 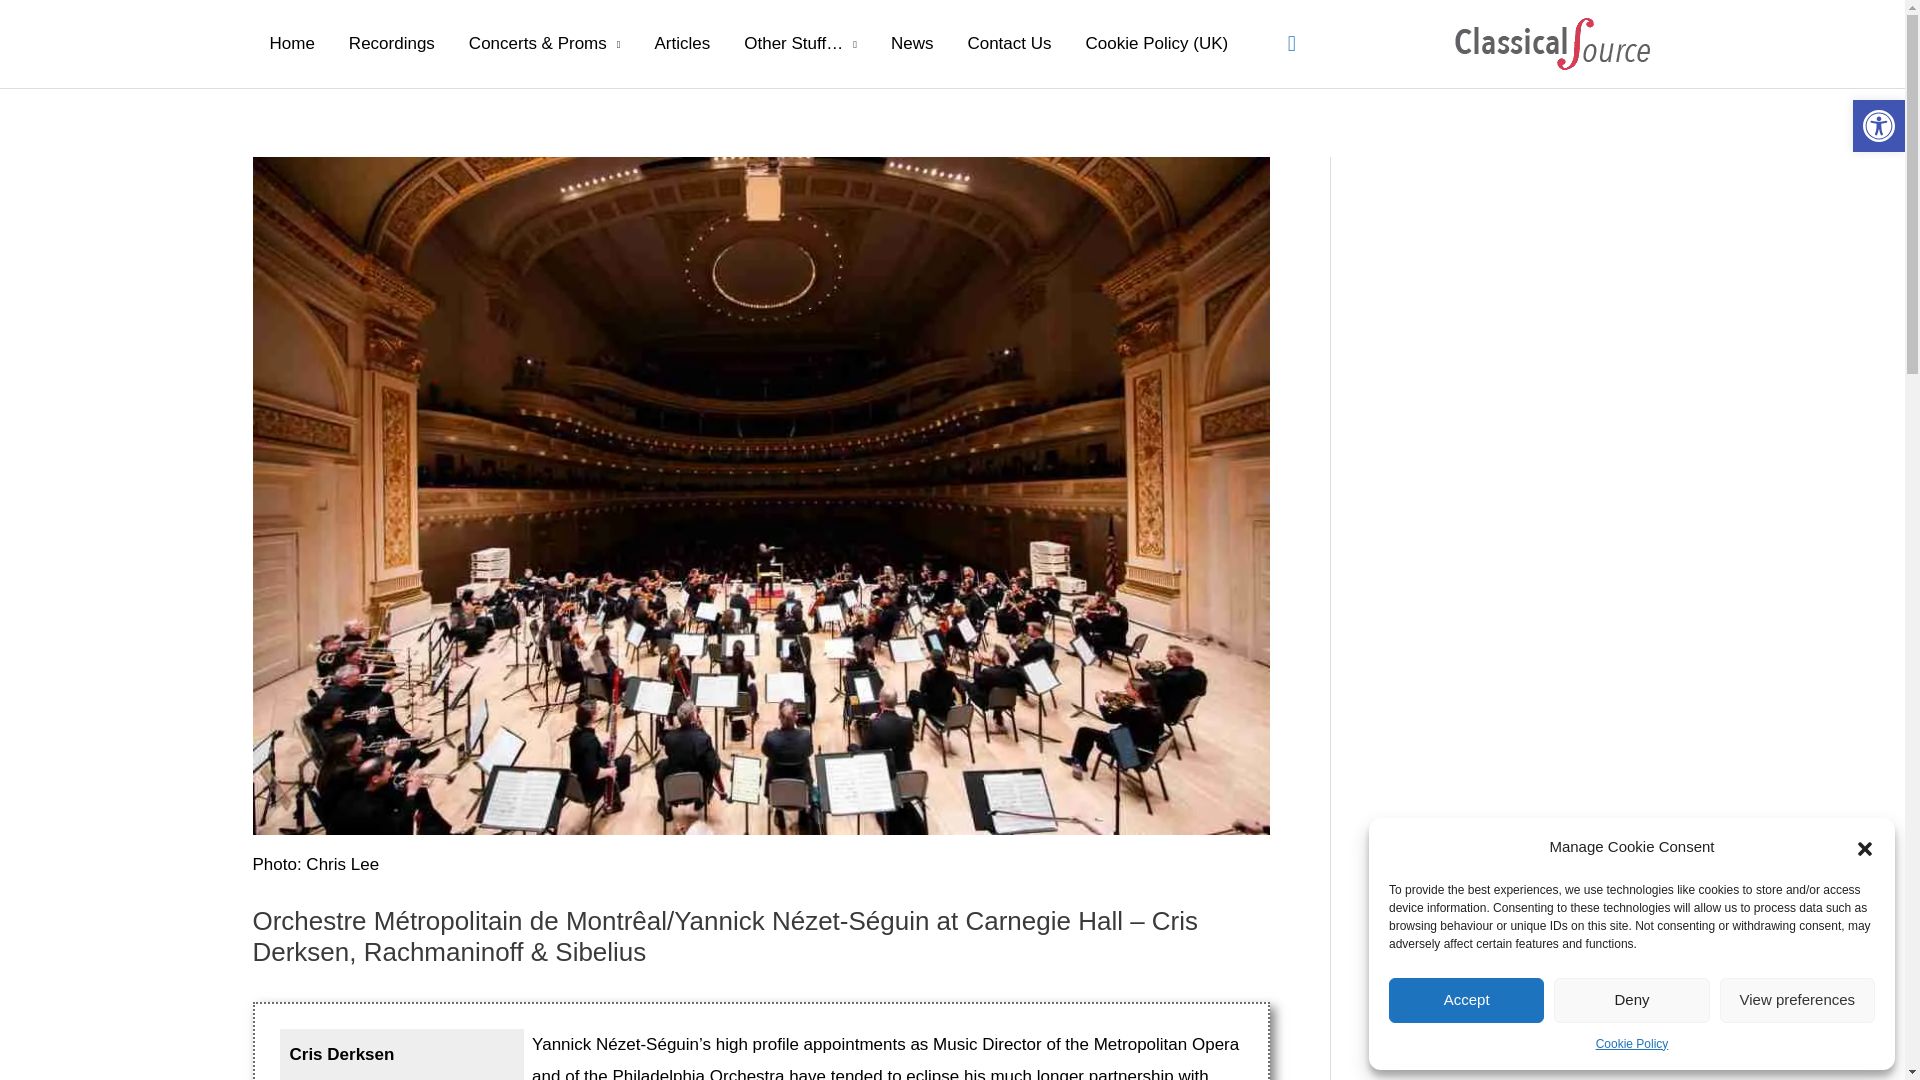 I want to click on Deny, so click(x=1630, y=1000).